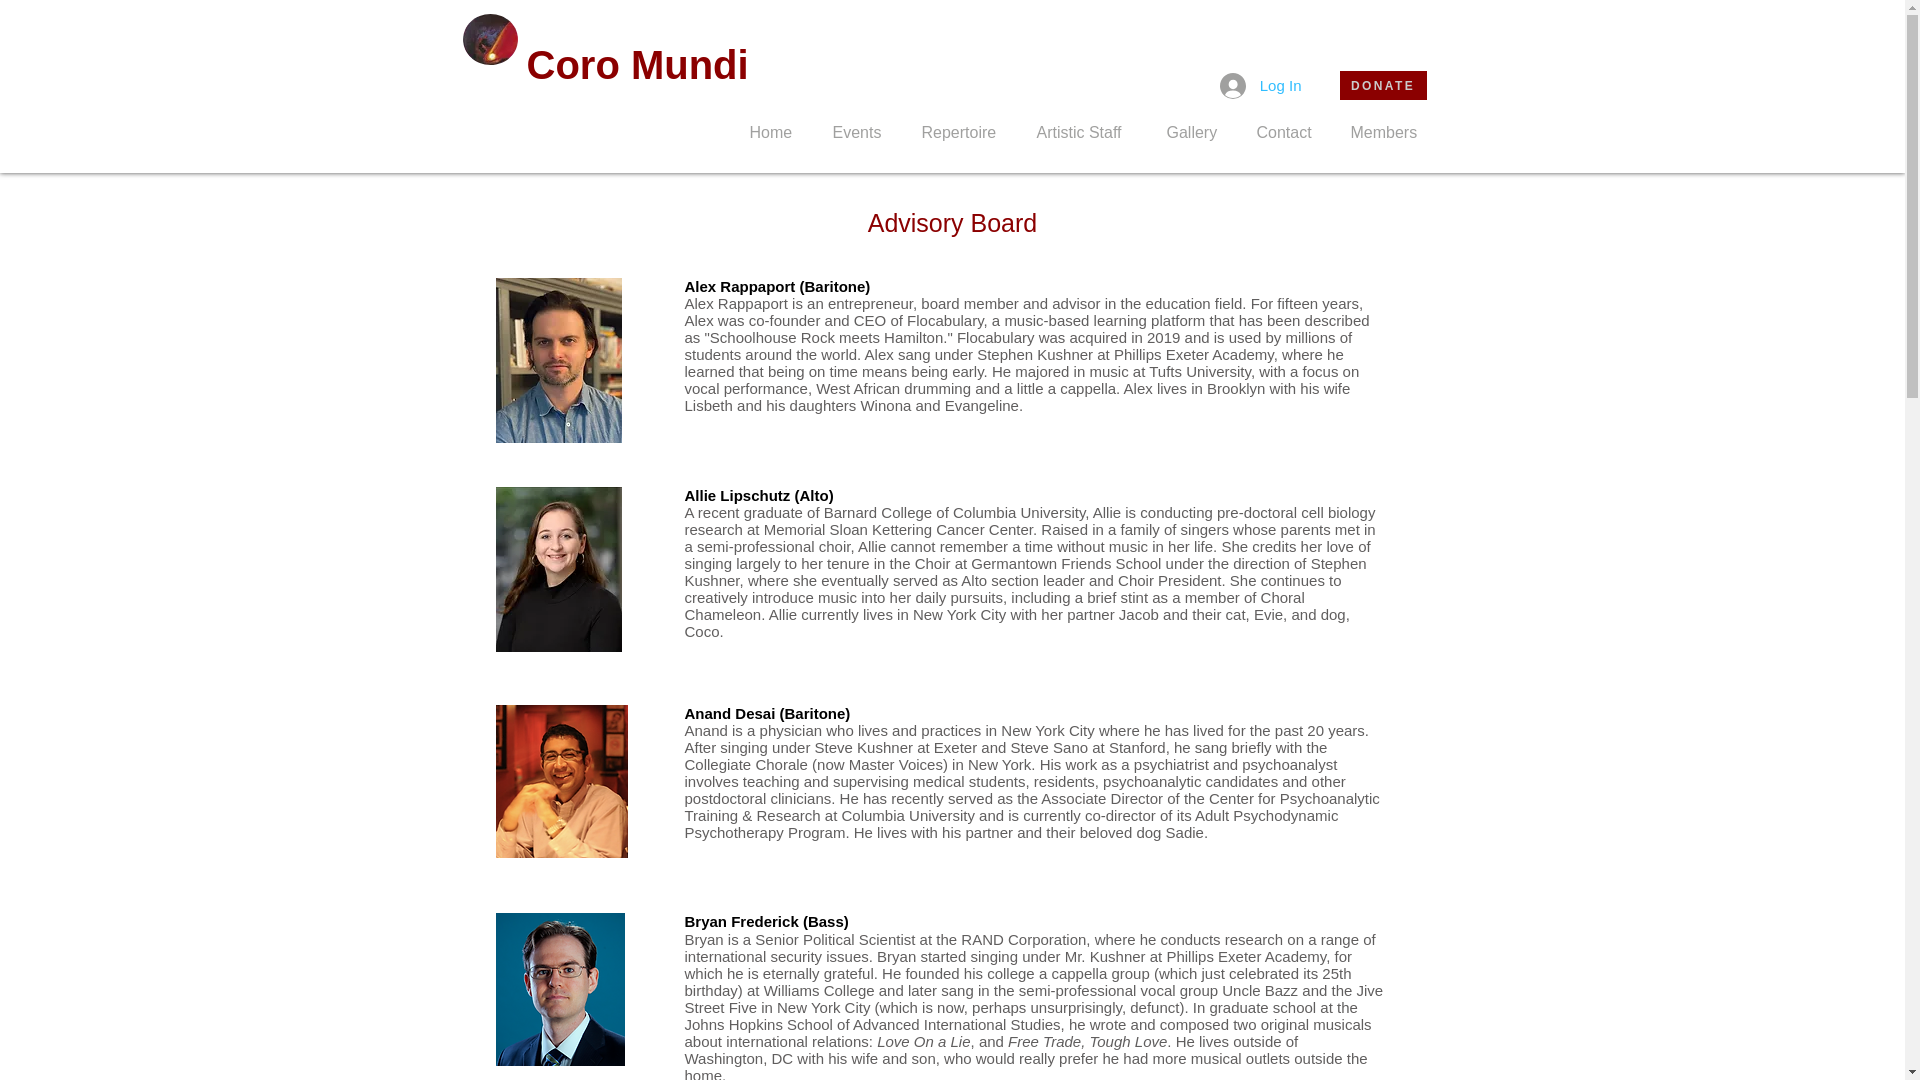 The image size is (1920, 1080). I want to click on Events, so click(862, 132).